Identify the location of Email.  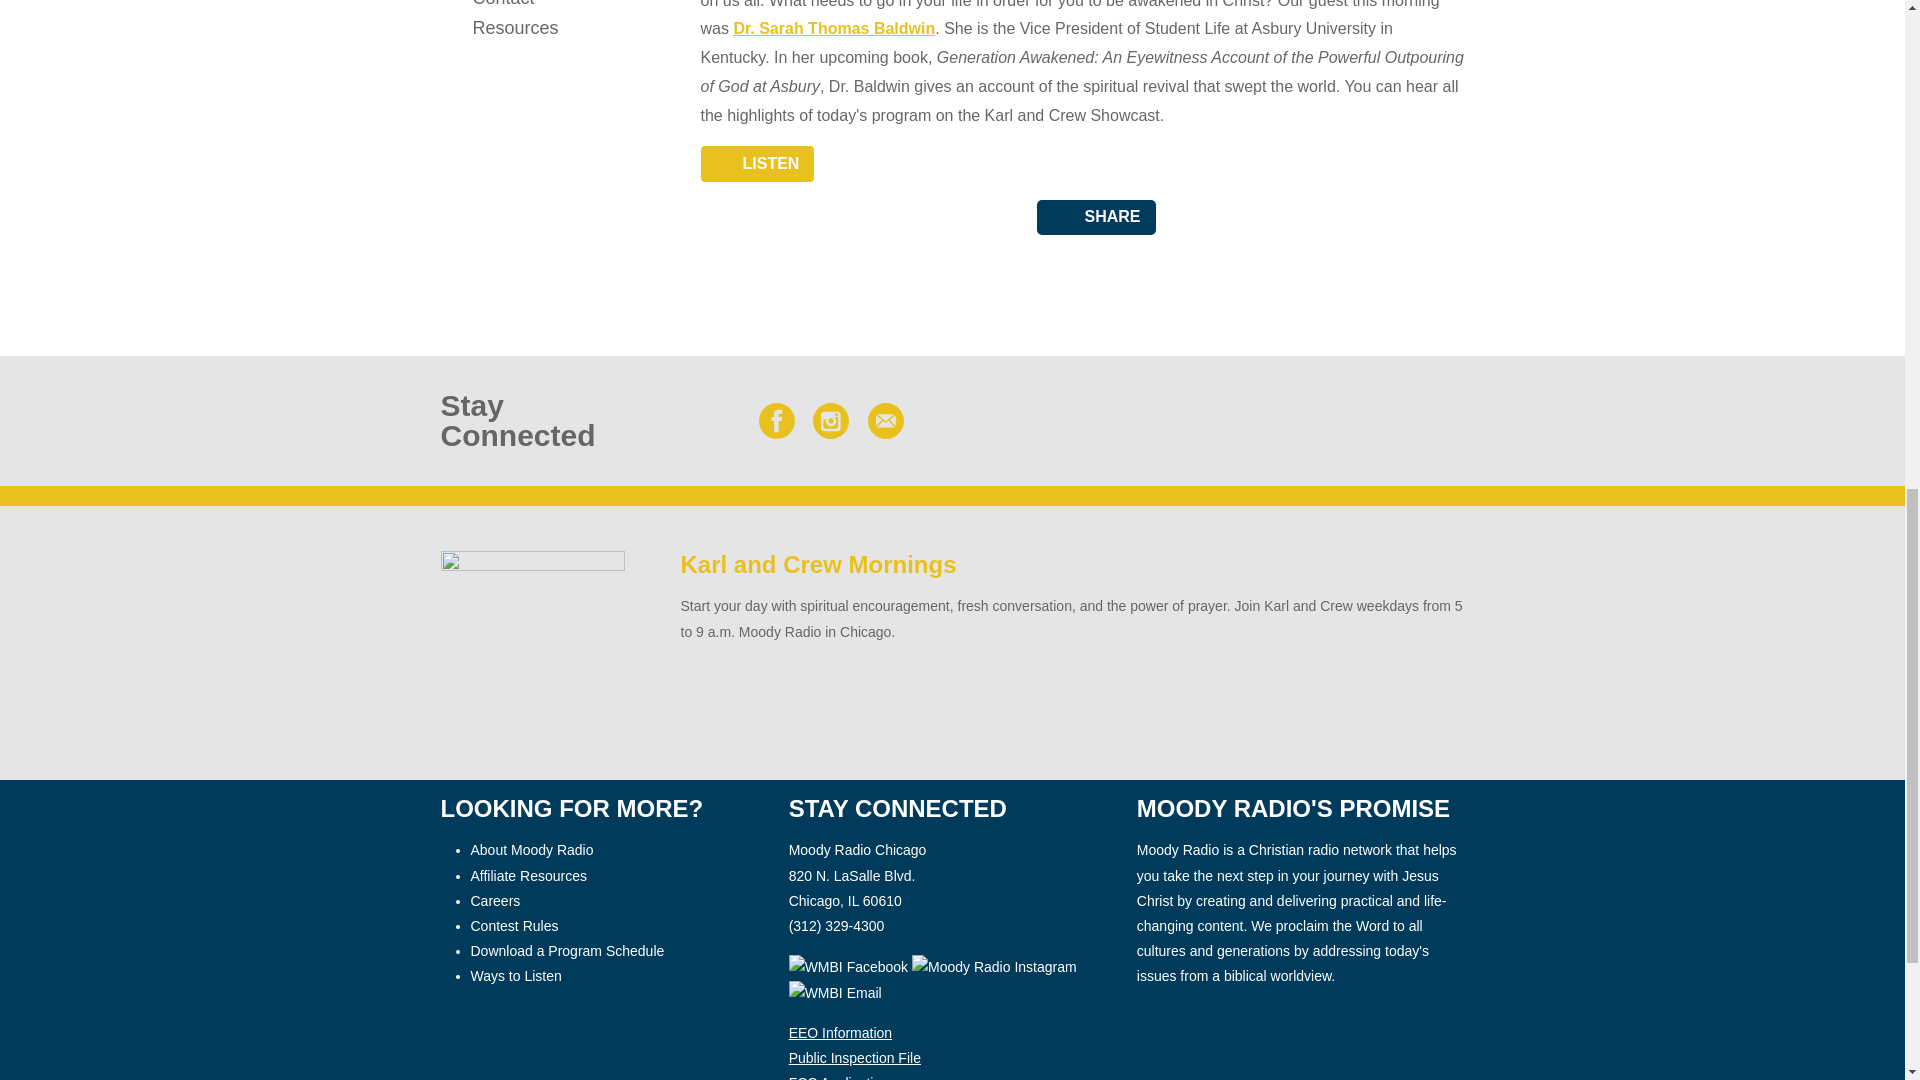
(886, 420).